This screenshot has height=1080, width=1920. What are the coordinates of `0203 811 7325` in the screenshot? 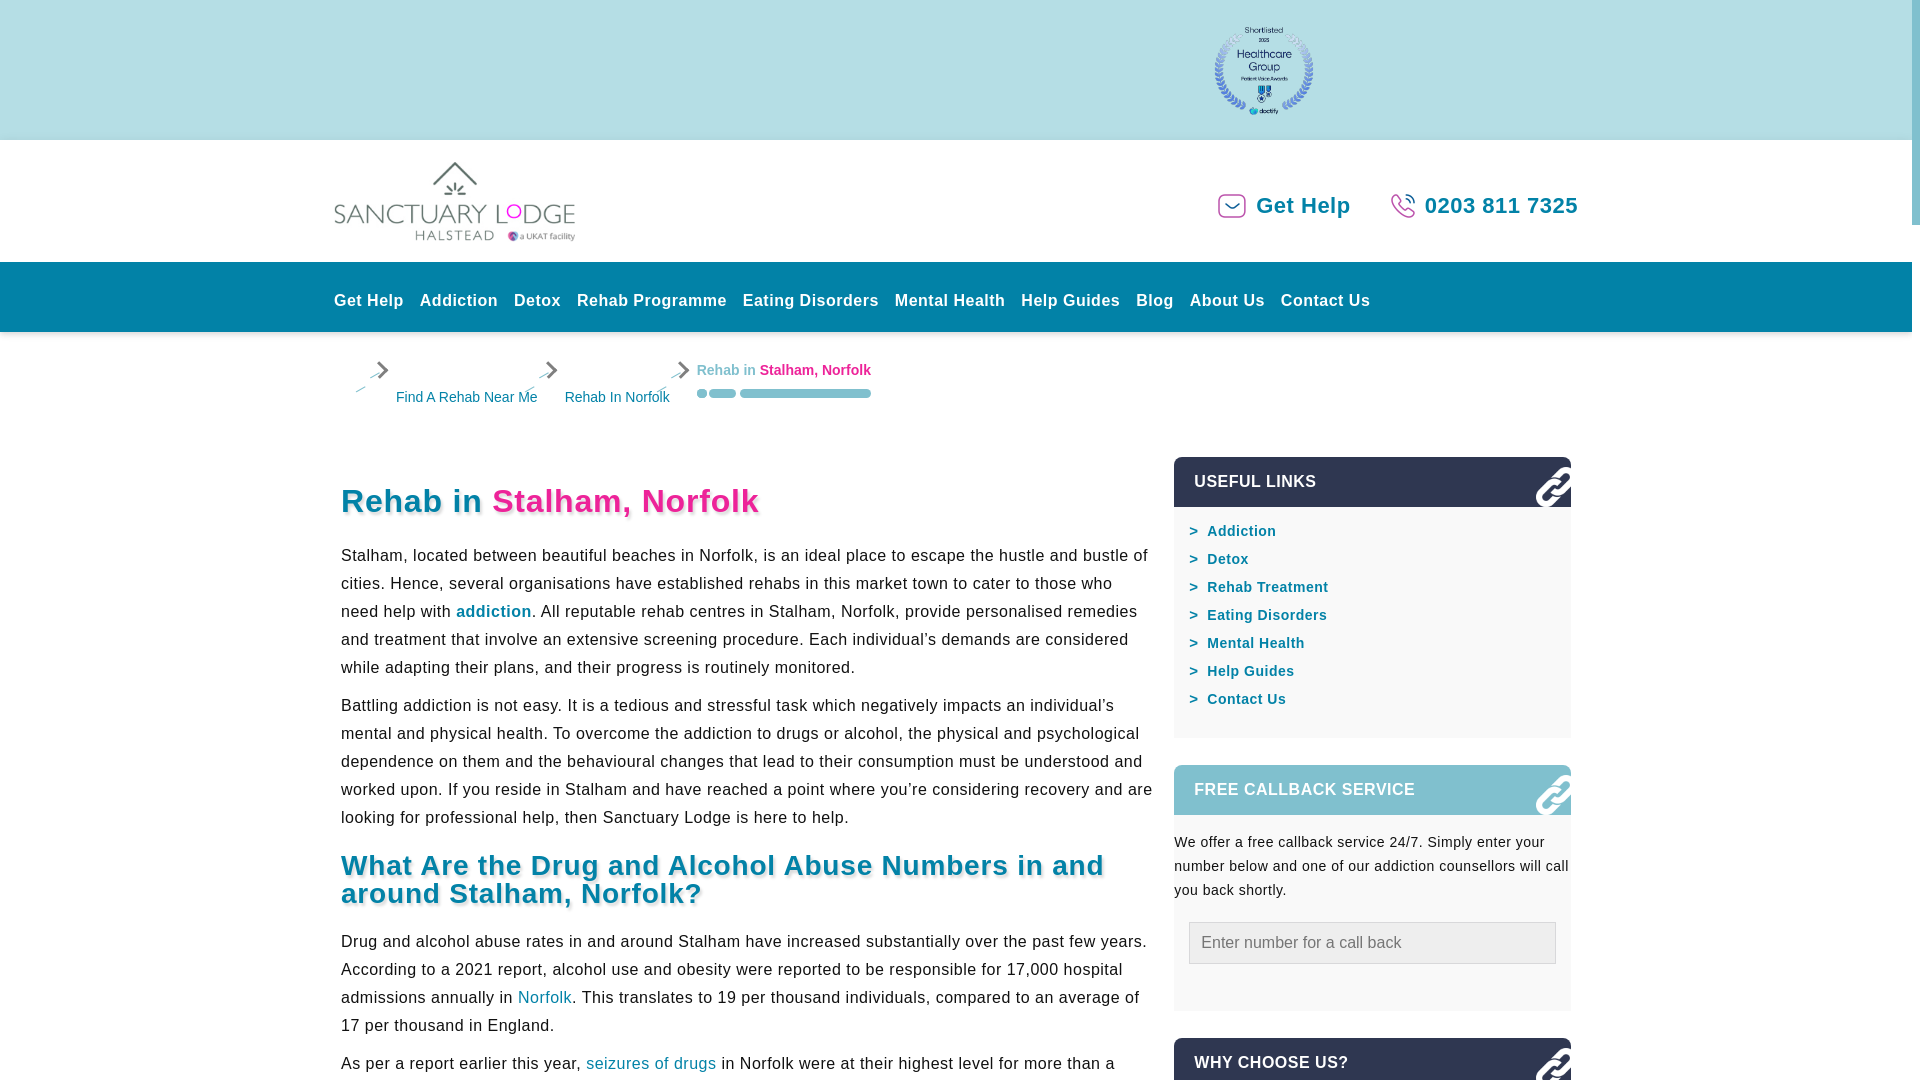 It's located at (1501, 206).